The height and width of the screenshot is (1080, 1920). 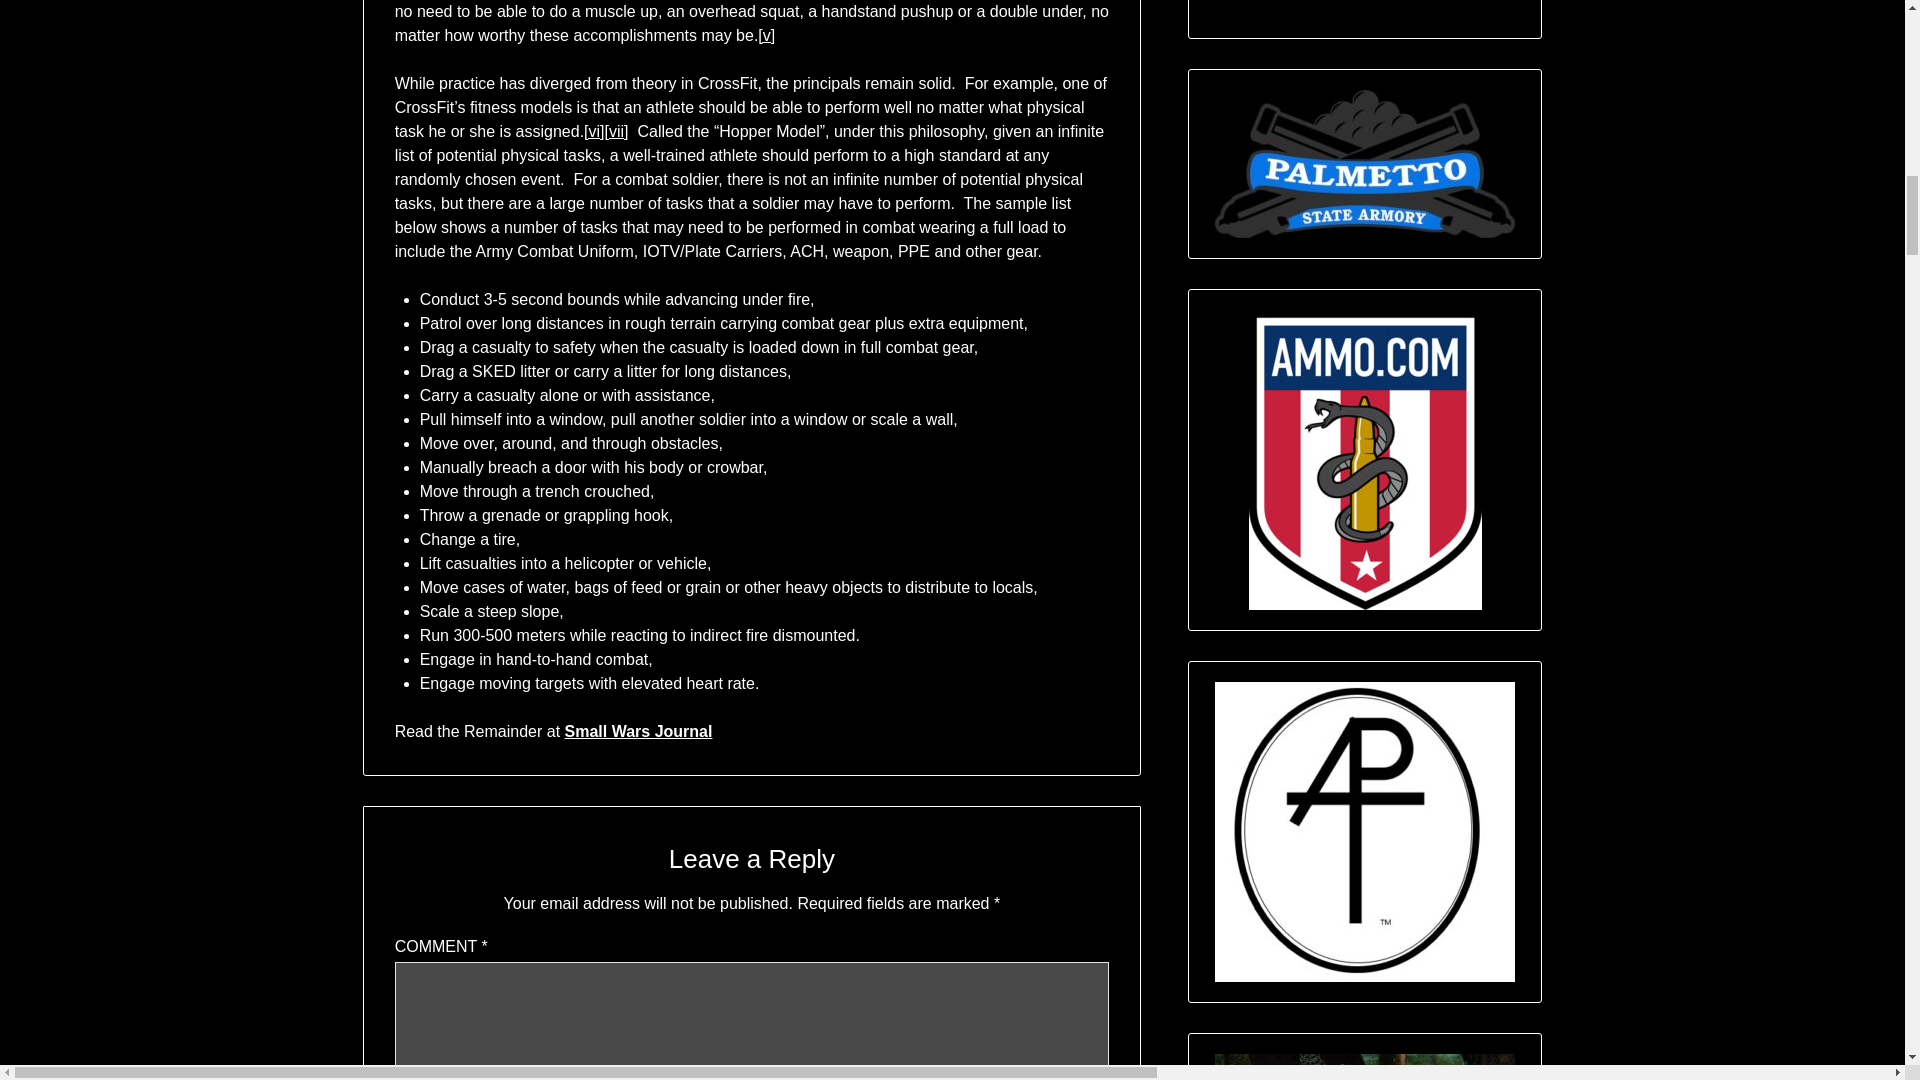 What do you see at coordinates (1364, 1067) in the screenshot?
I see `Got Training? Get it Today from the Best in the Business!` at bounding box center [1364, 1067].